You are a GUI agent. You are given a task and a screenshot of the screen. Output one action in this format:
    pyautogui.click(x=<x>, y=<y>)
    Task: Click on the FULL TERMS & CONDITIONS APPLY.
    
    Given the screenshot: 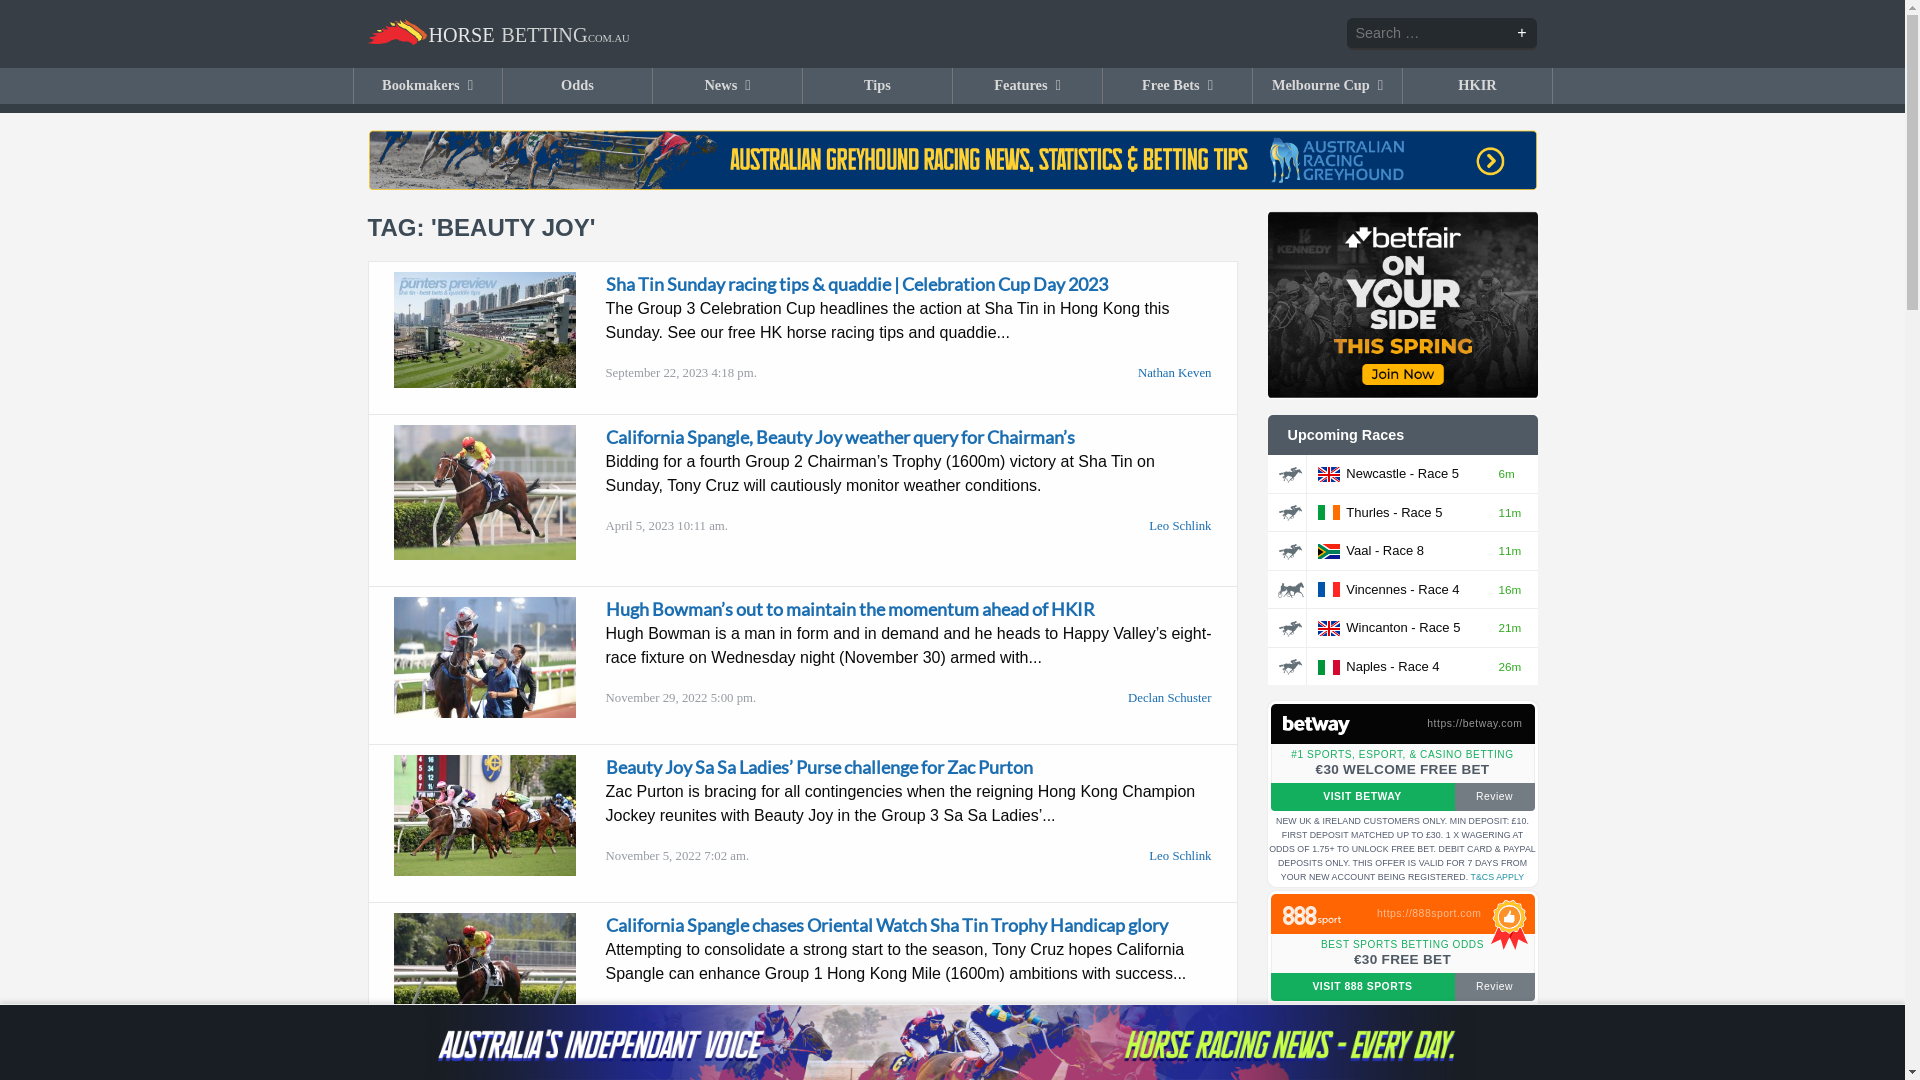 What is the action you would take?
    pyautogui.click(x=1452, y=867)
    